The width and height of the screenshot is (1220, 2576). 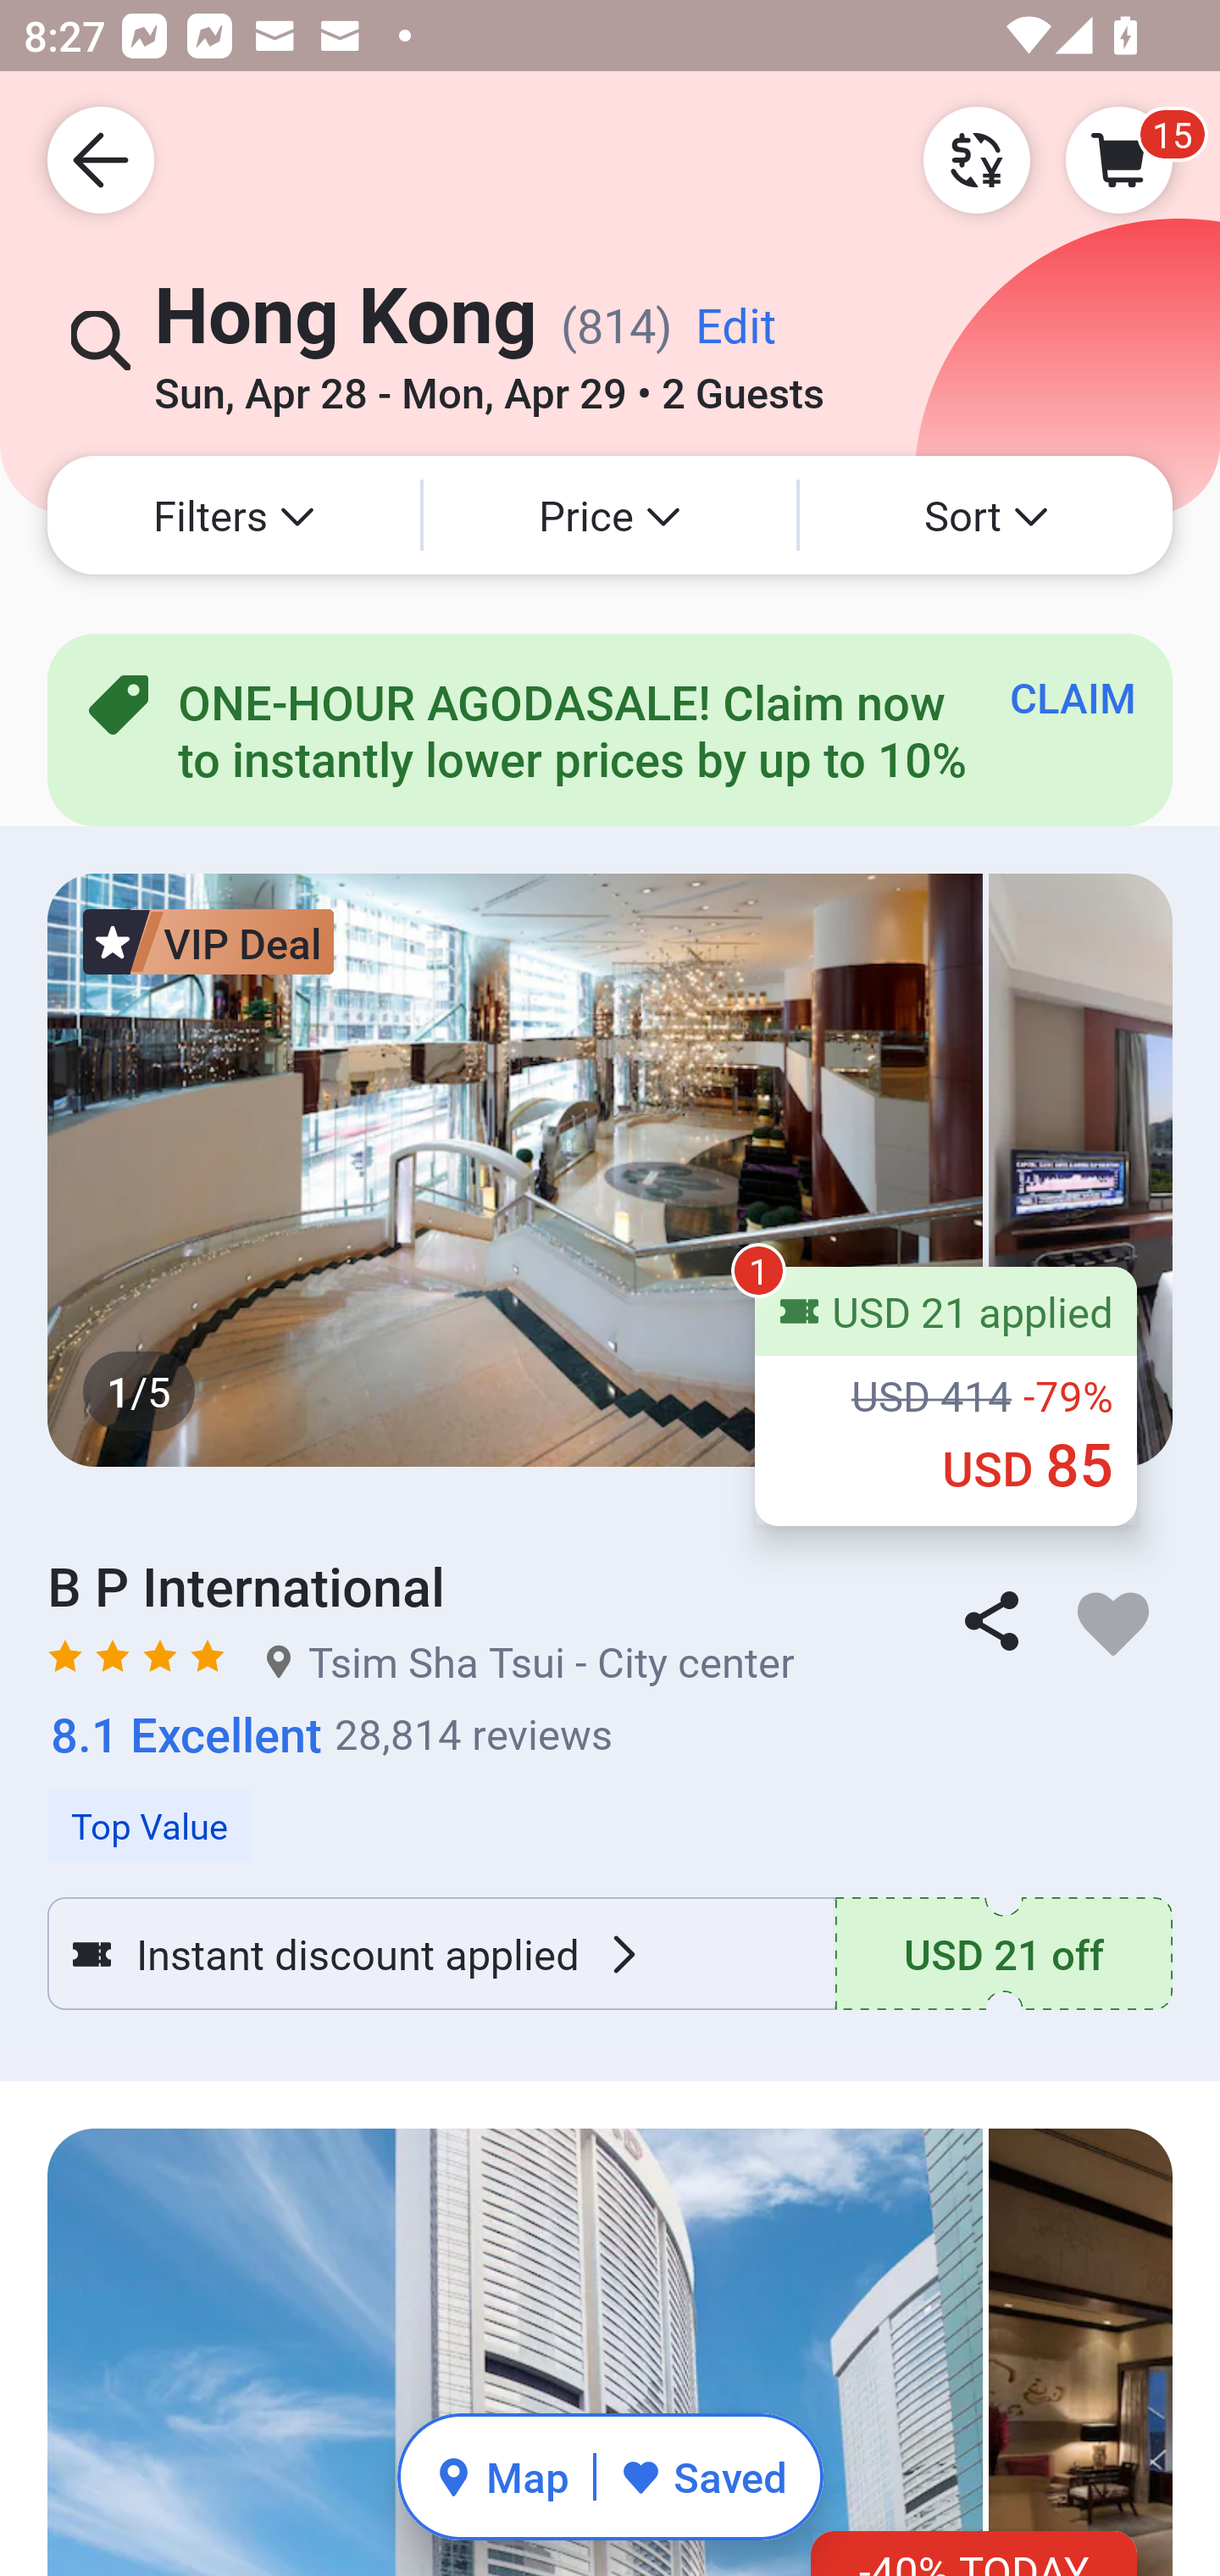 What do you see at coordinates (610, 1808) in the screenshot?
I see `Top Value` at bounding box center [610, 1808].